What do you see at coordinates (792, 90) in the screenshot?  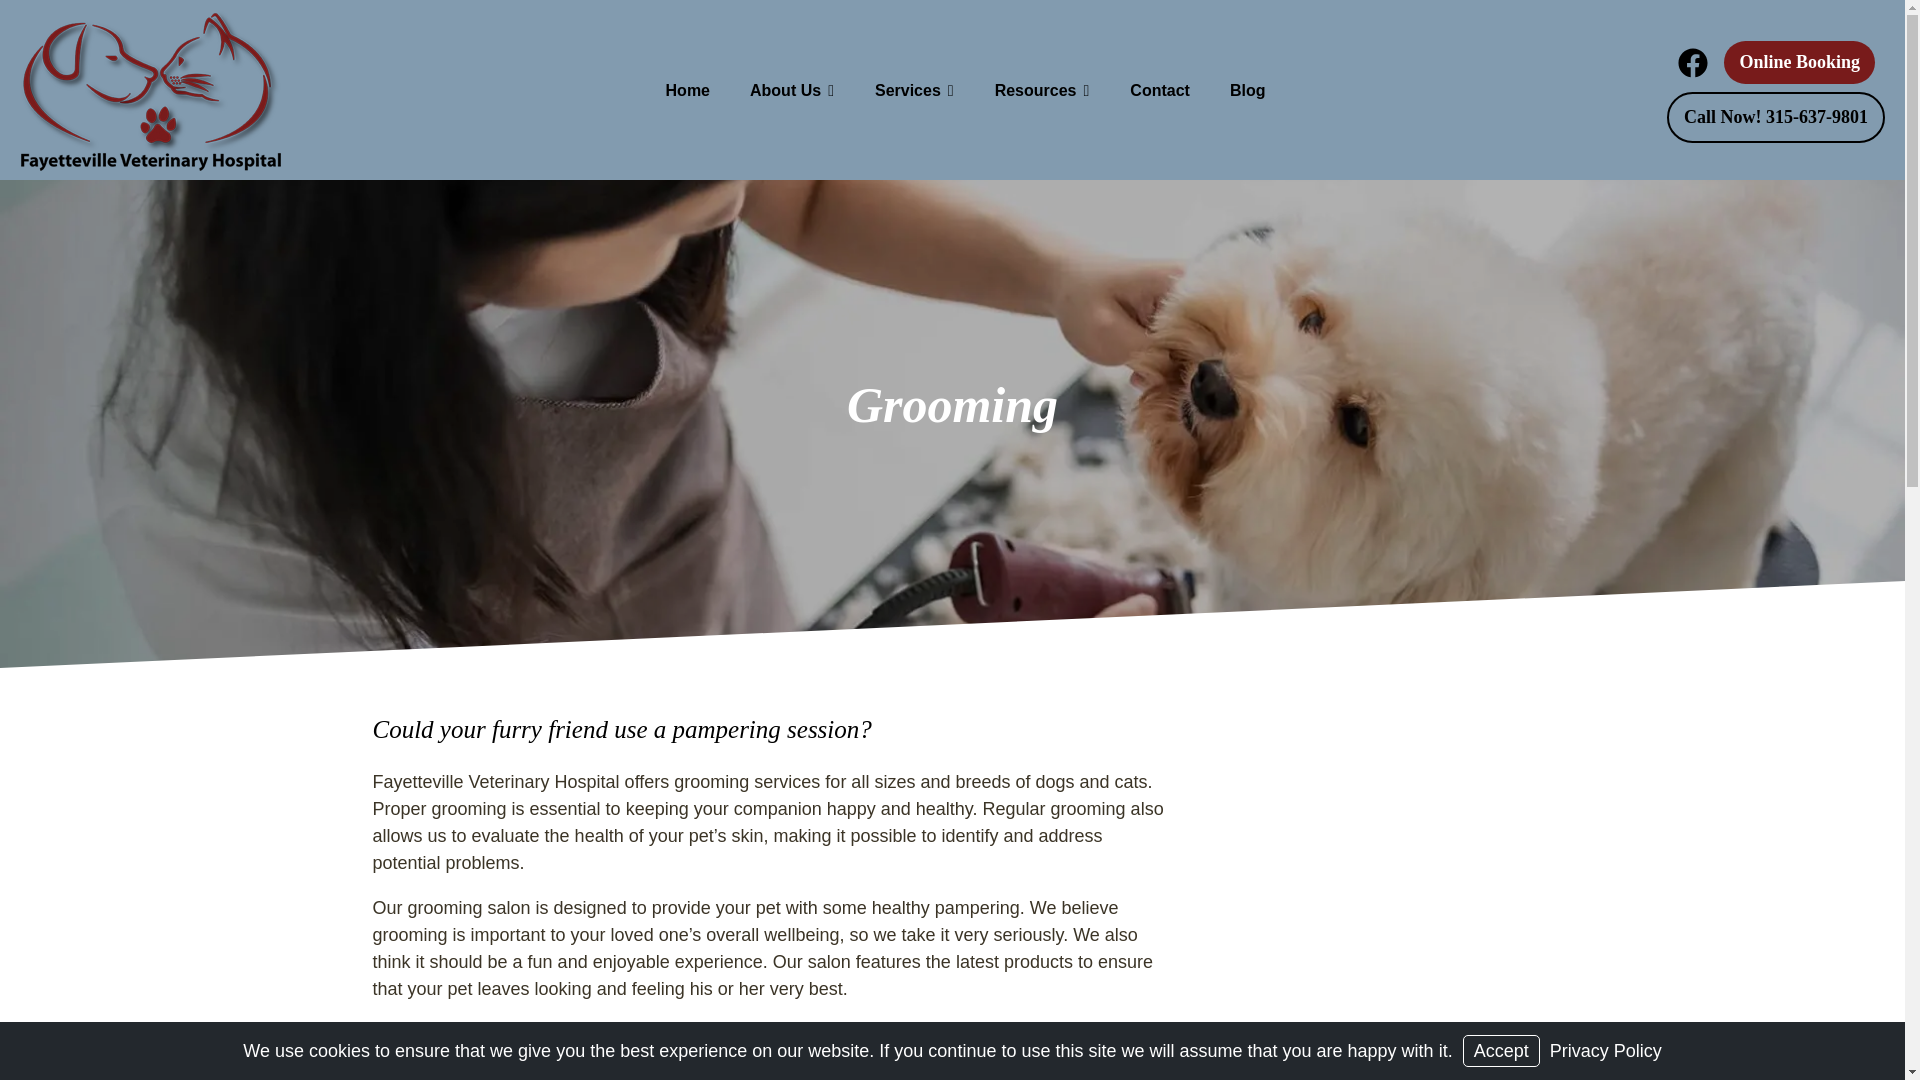 I see `About Us` at bounding box center [792, 90].